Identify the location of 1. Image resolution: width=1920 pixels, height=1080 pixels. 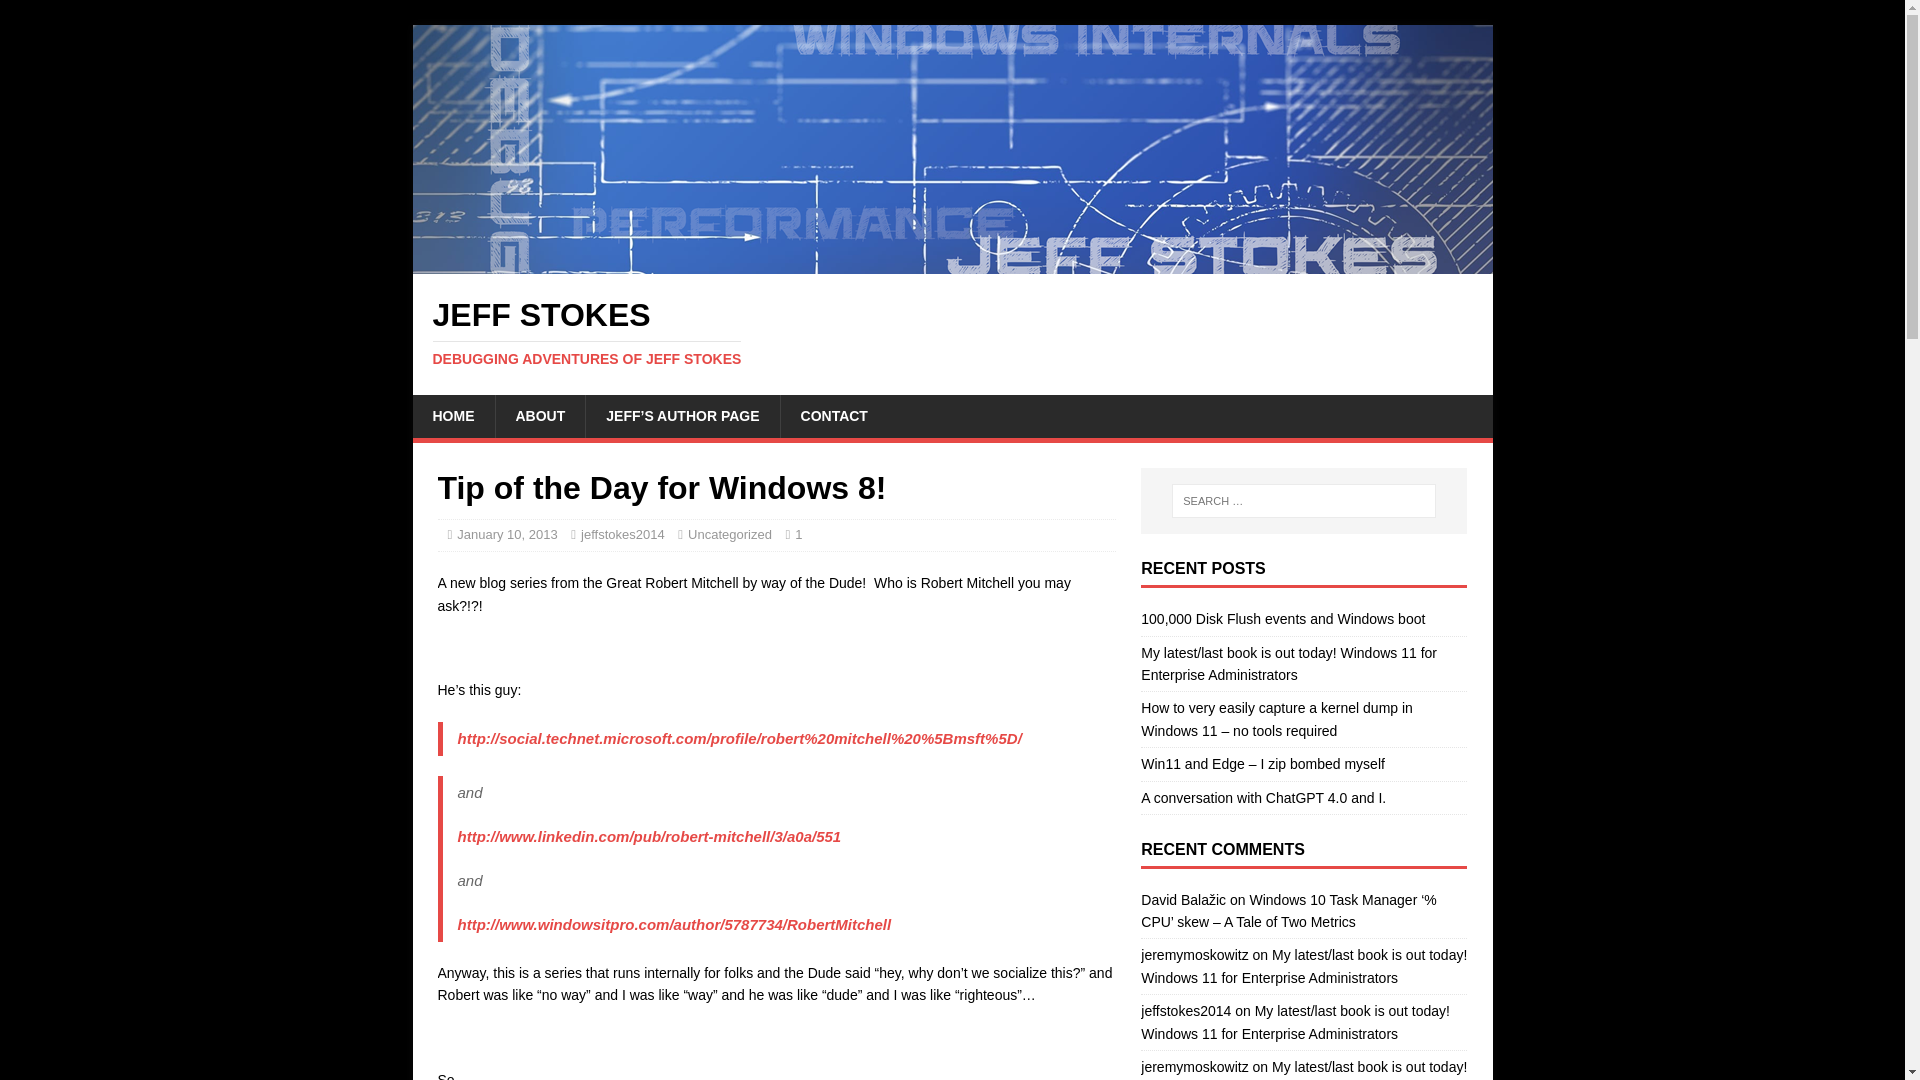
(833, 416).